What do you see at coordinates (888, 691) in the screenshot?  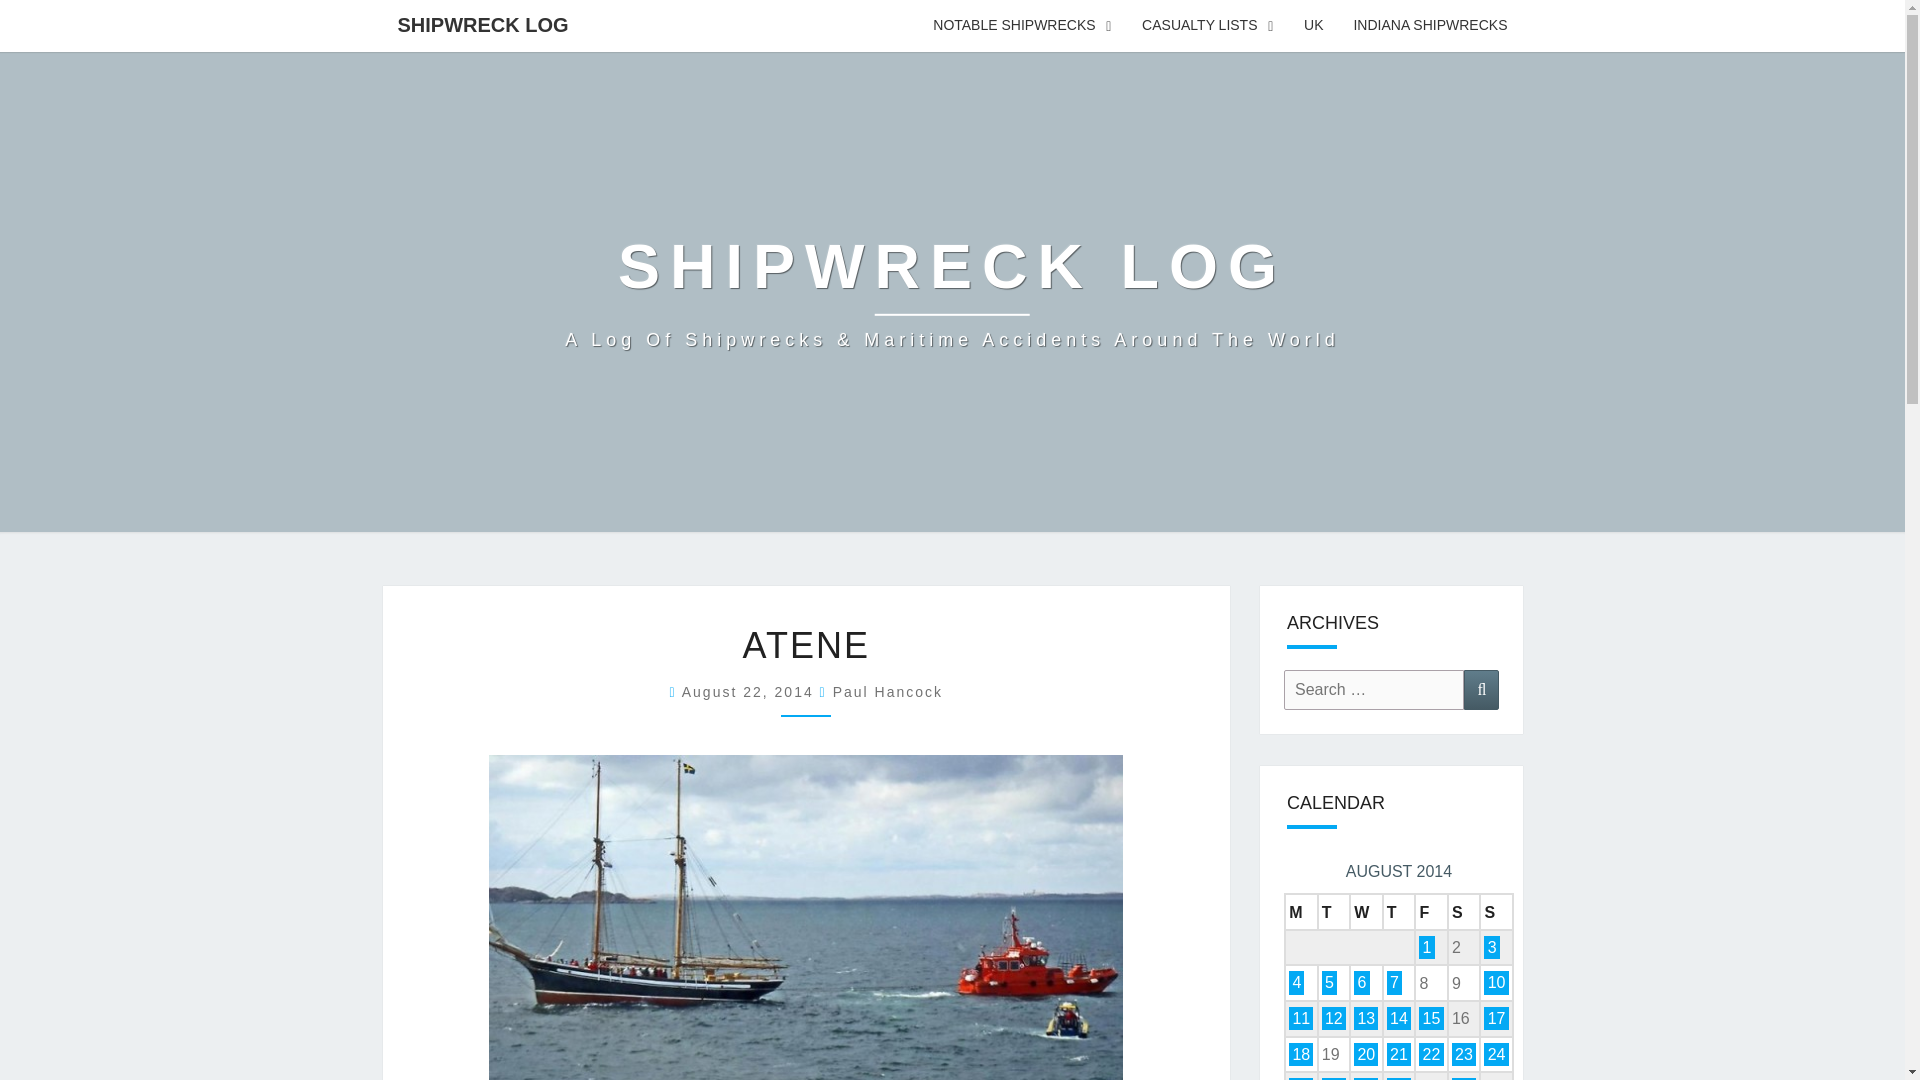 I see `Paul Hancock` at bounding box center [888, 691].